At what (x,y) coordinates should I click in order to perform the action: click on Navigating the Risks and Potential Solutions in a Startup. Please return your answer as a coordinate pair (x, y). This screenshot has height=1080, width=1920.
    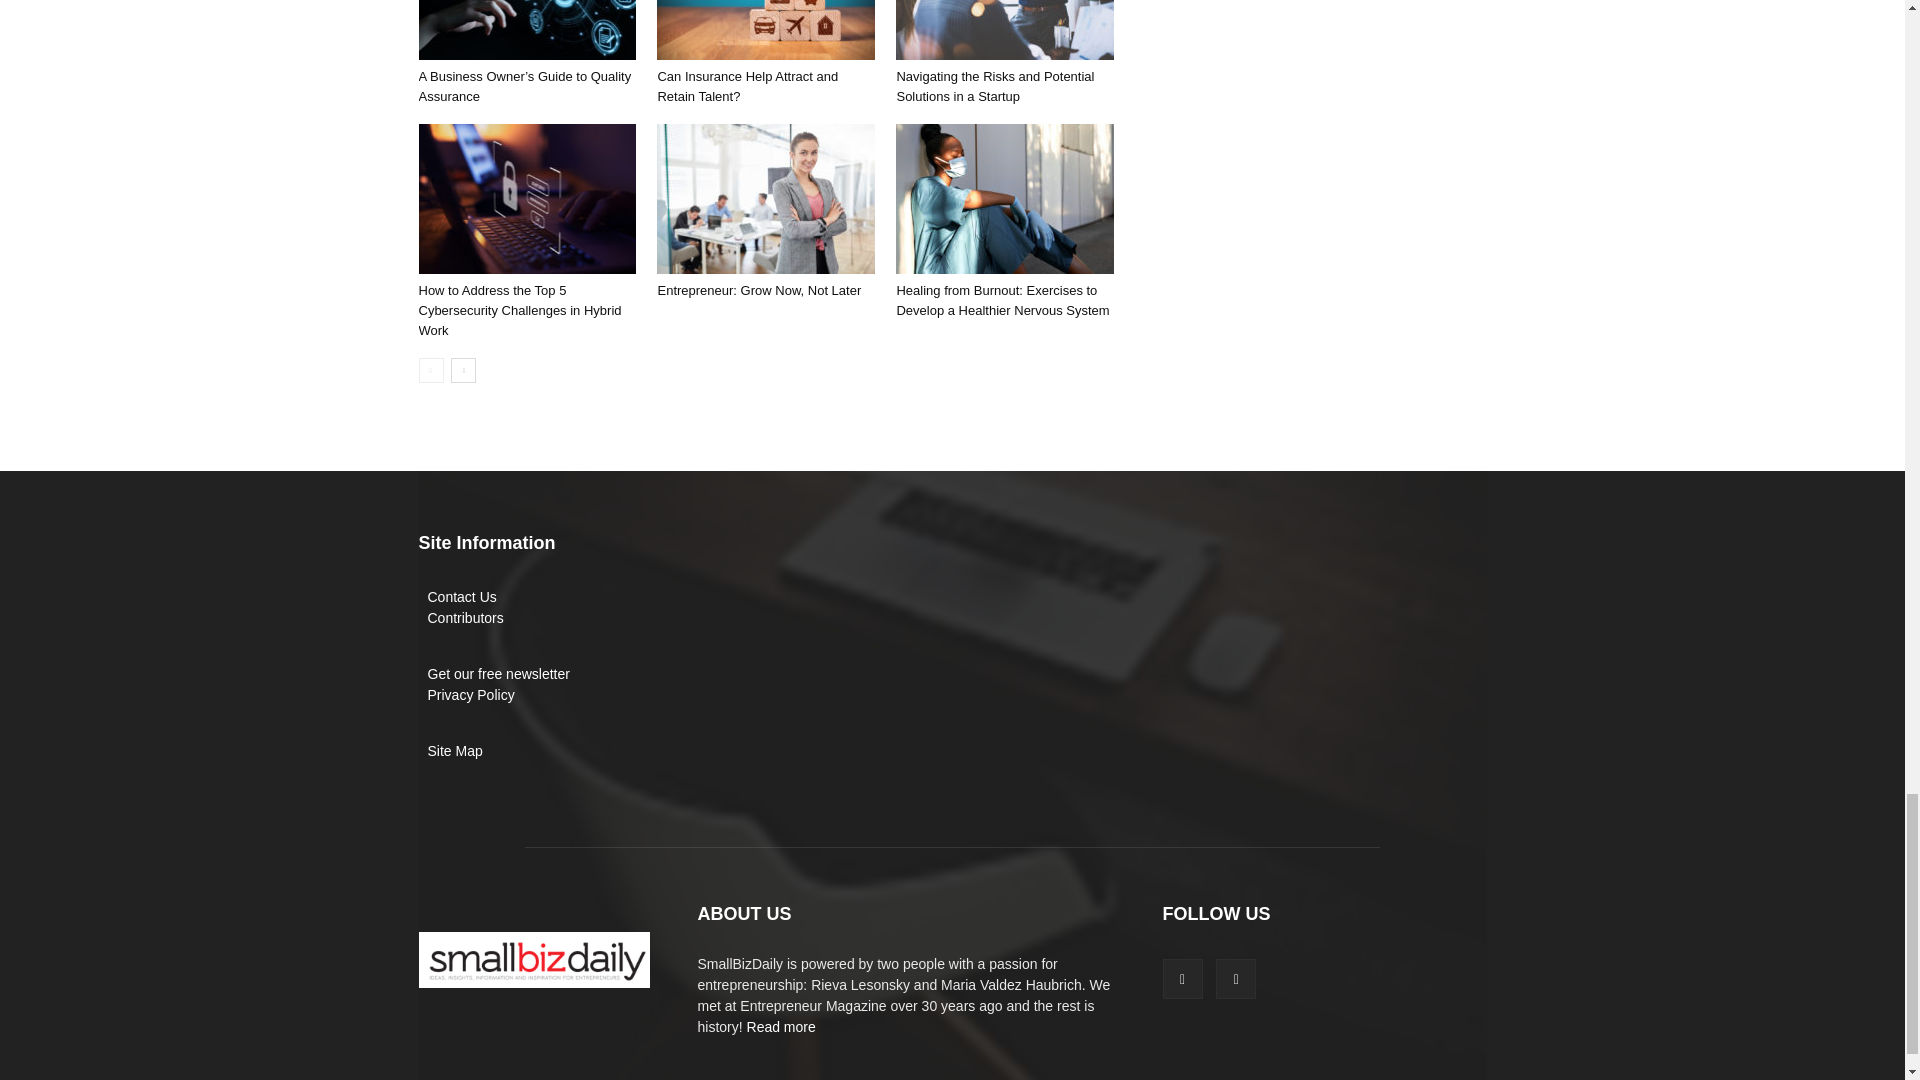
    Looking at the image, I should click on (995, 86).